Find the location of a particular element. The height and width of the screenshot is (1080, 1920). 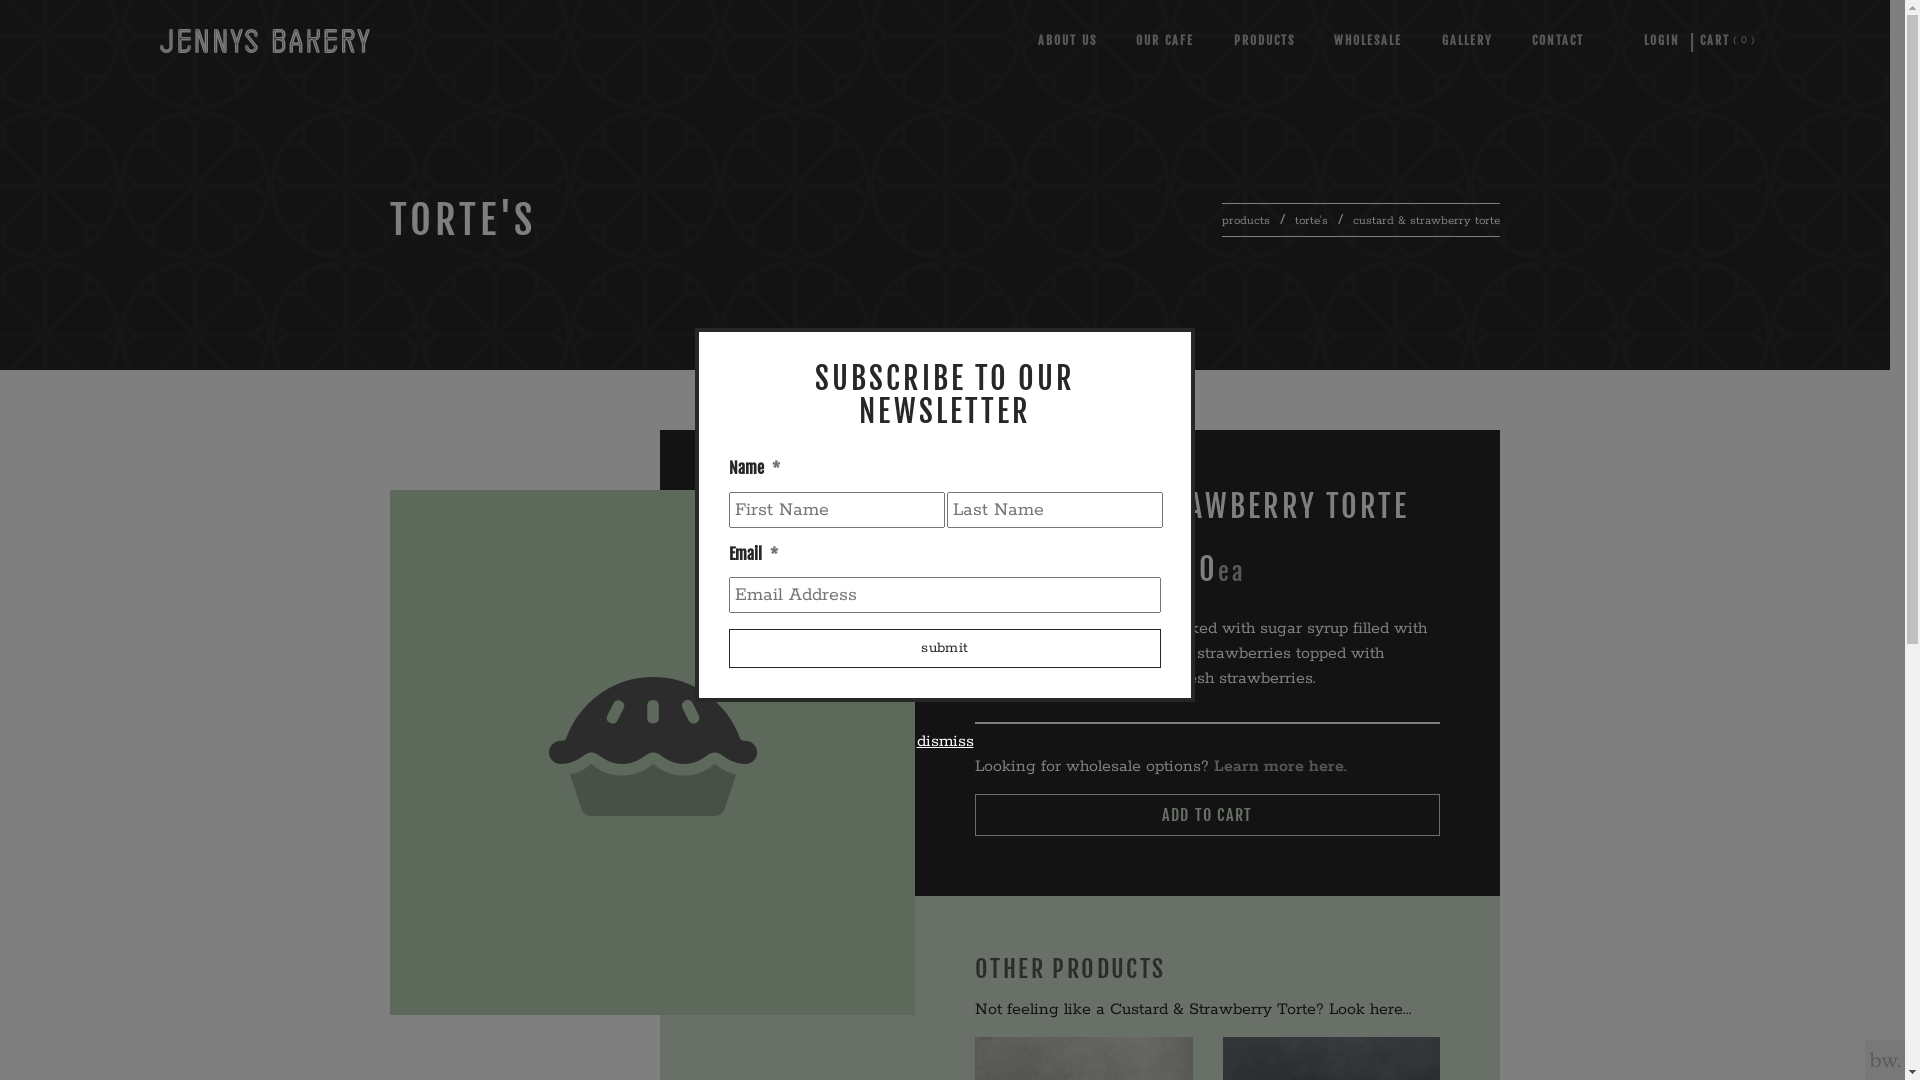

products is located at coordinates (1246, 220).